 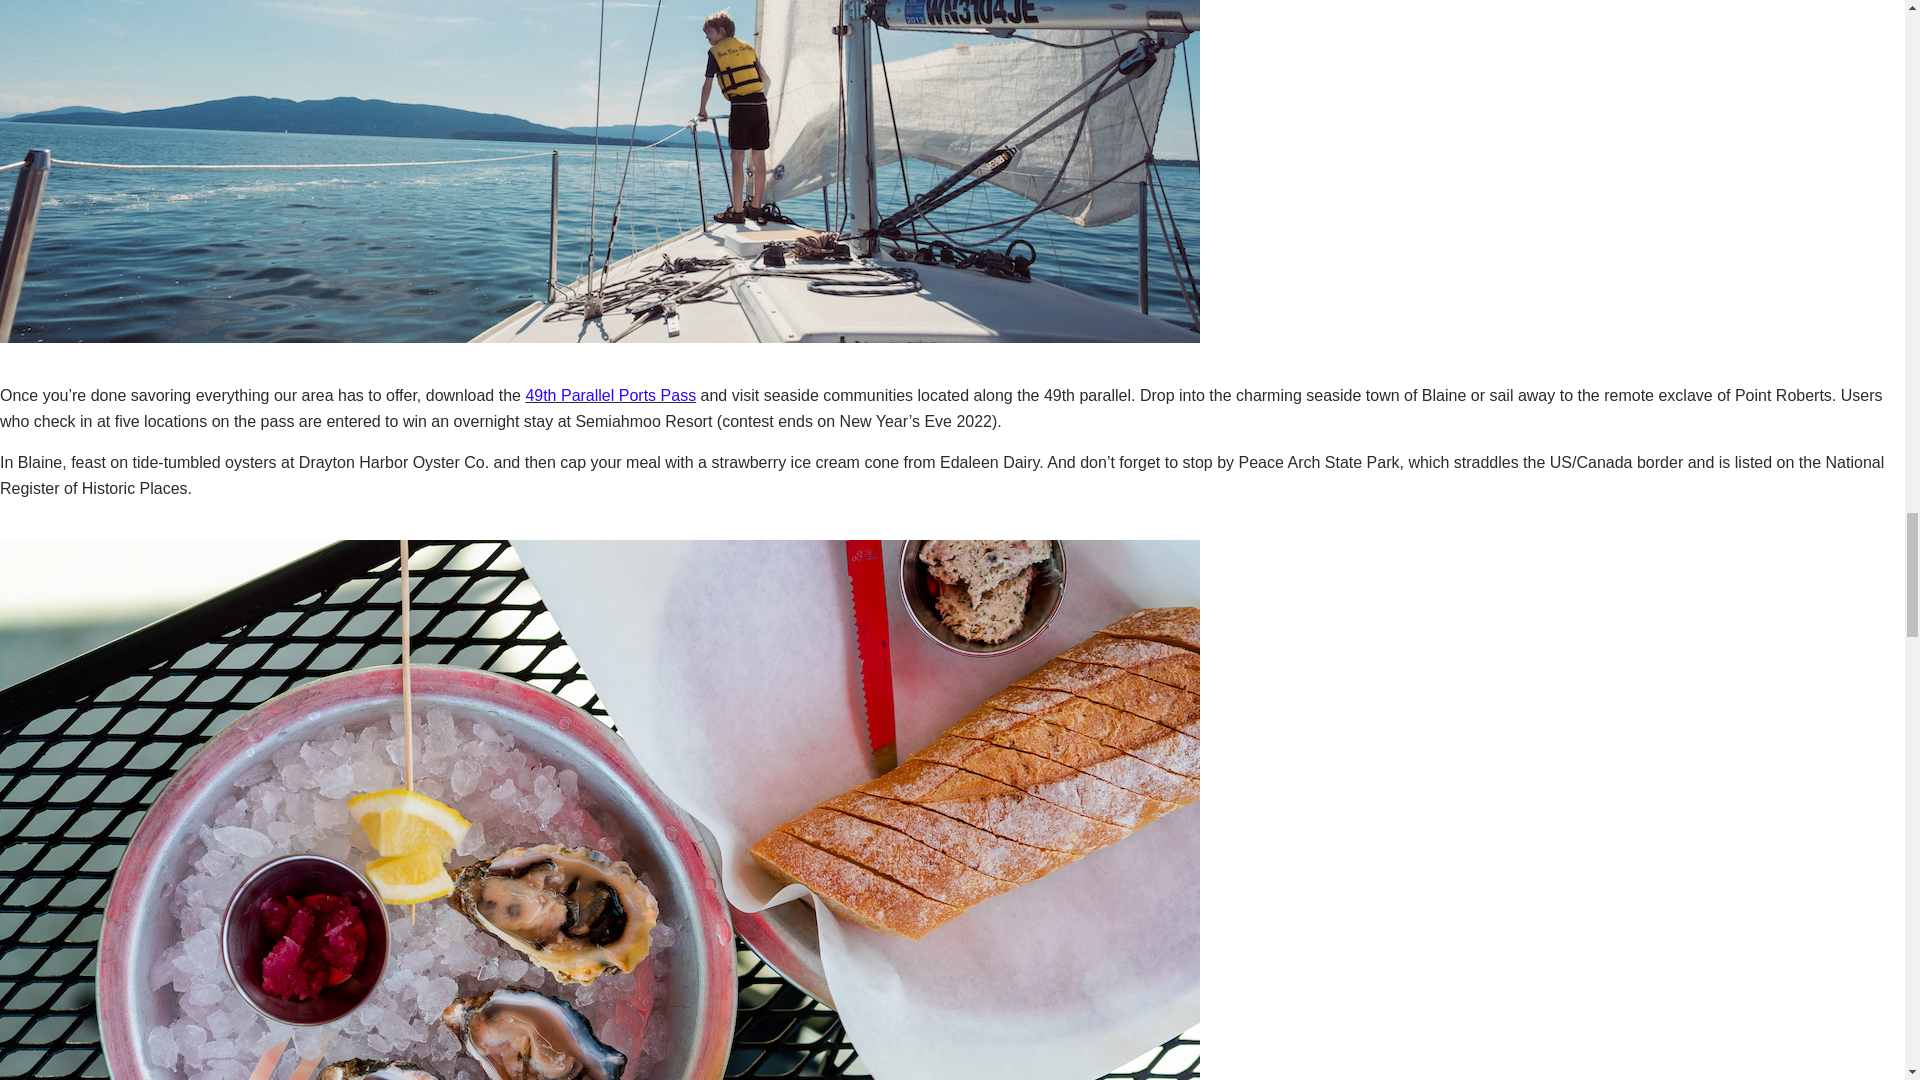 I want to click on 49th Parallel Ports Pass, so click(x=610, y=394).